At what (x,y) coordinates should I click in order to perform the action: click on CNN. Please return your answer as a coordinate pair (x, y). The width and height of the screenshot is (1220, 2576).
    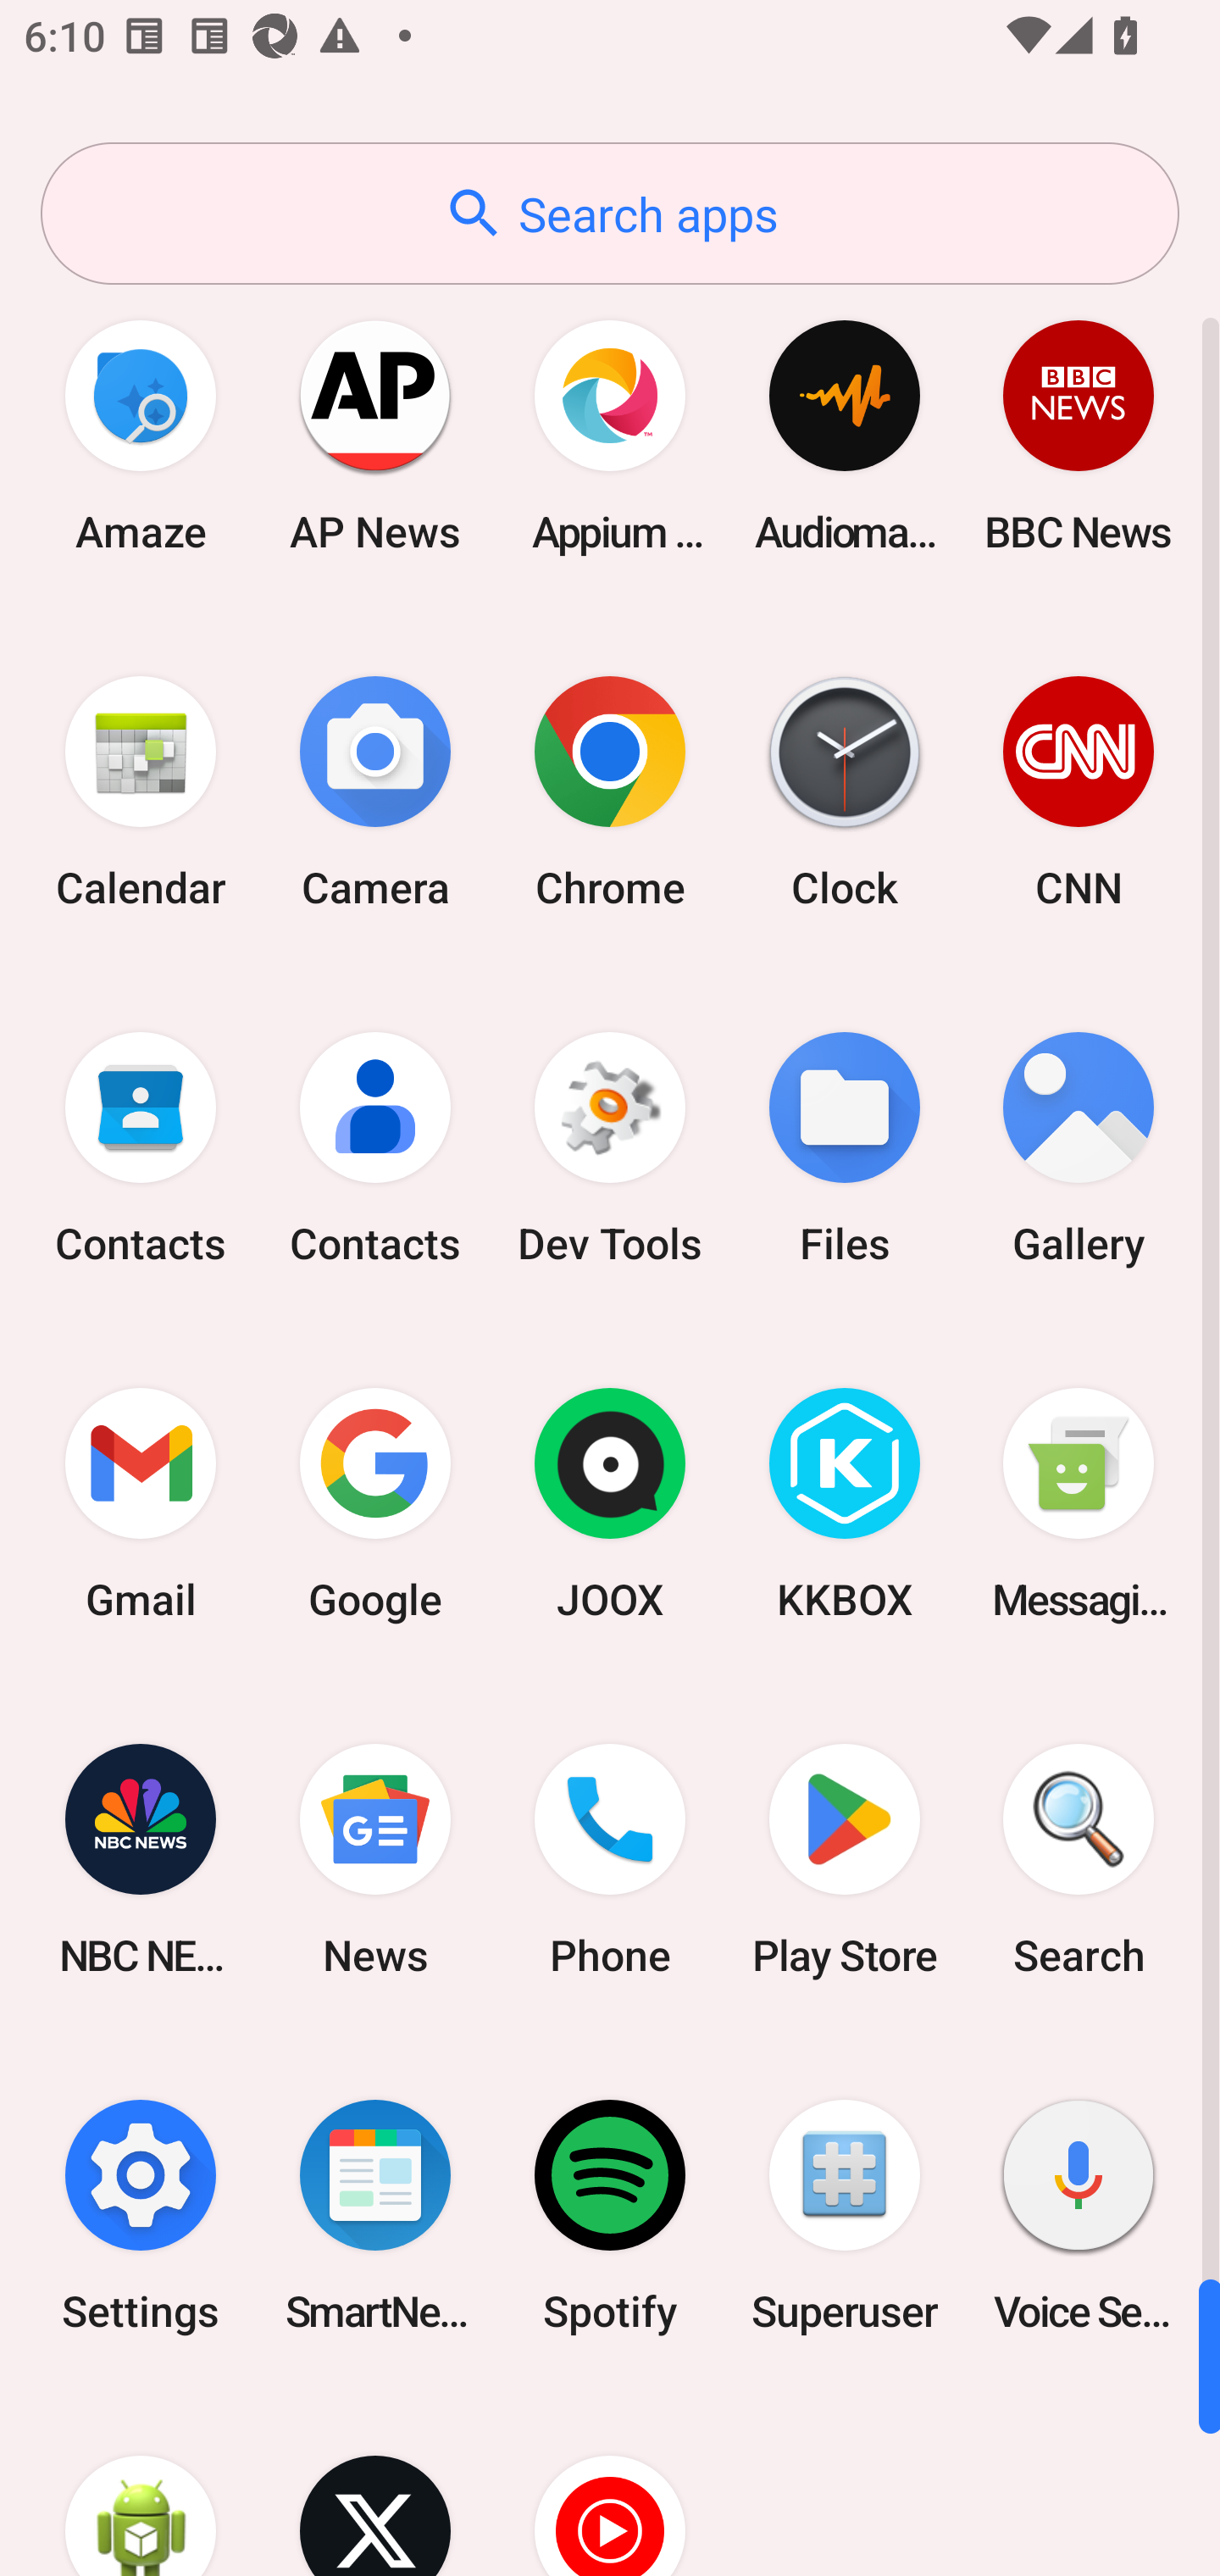
    Looking at the image, I should click on (1079, 791).